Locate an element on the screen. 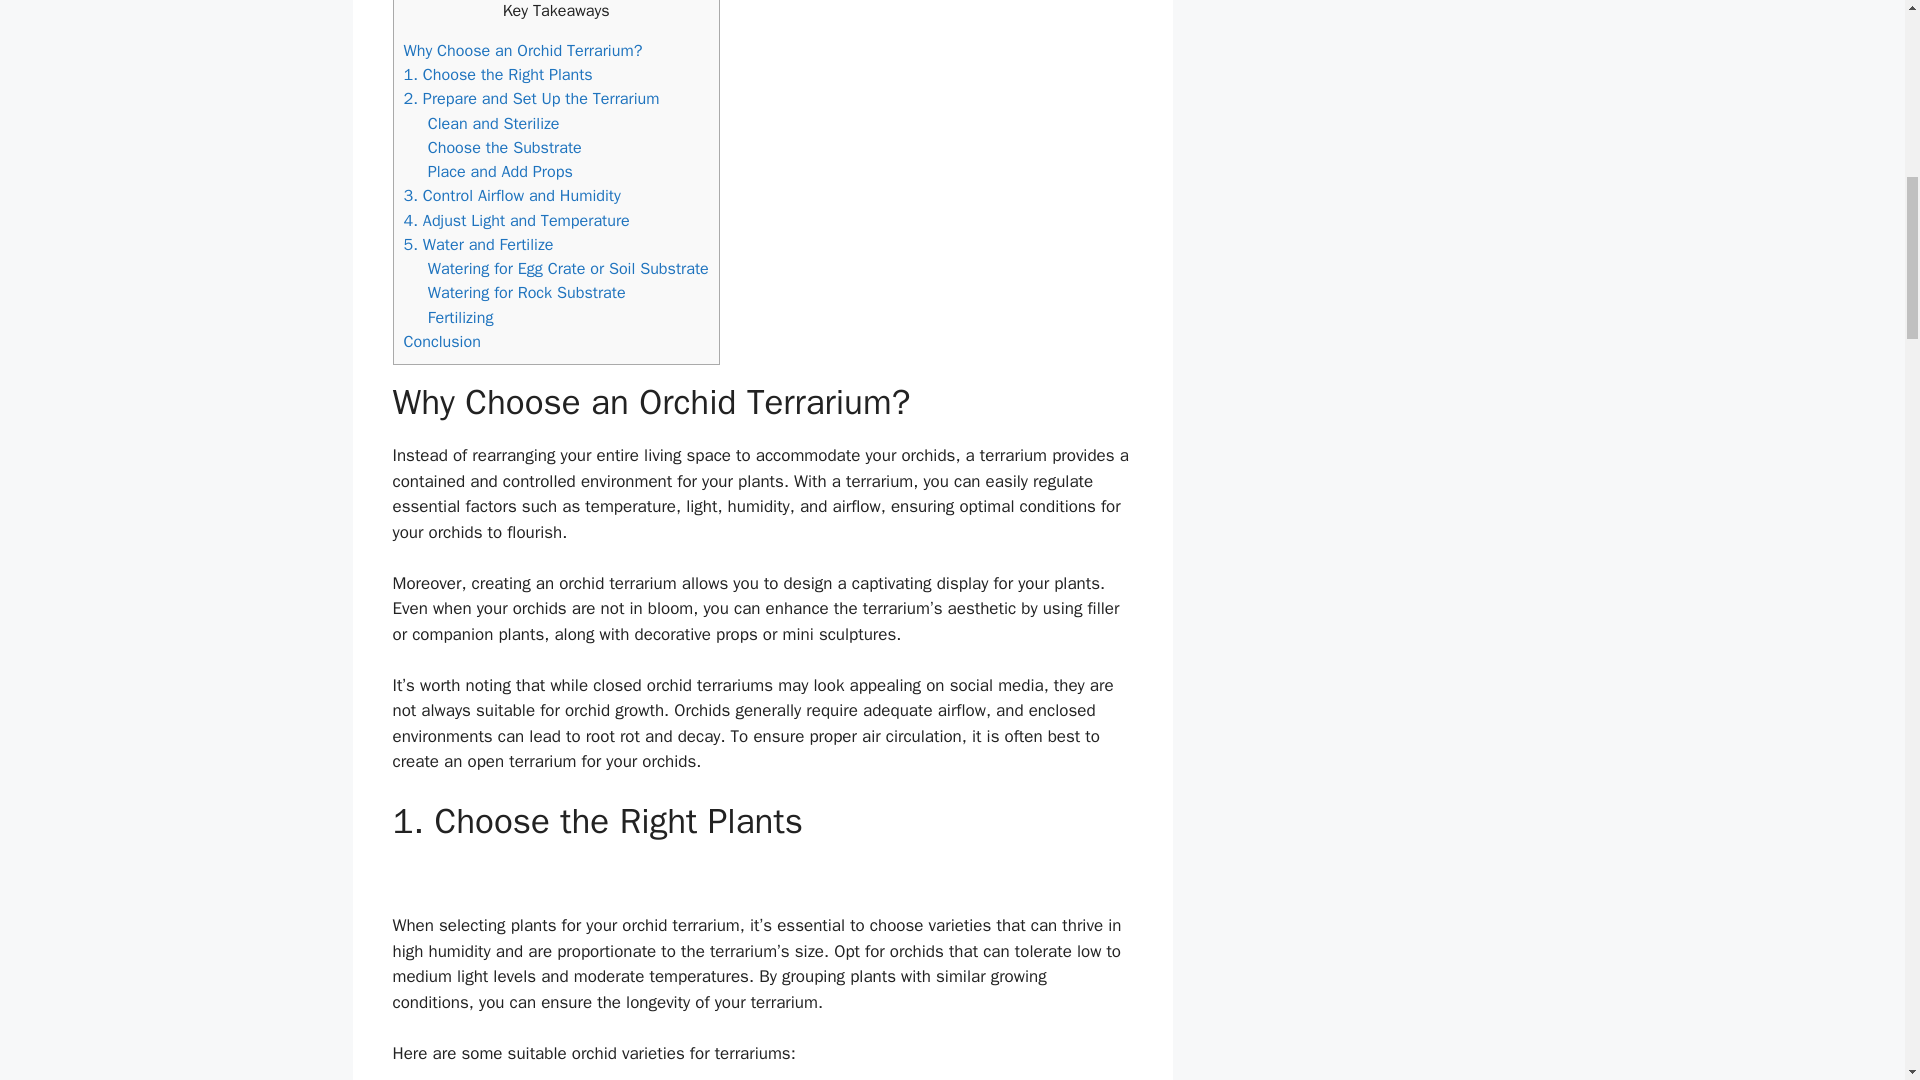 The height and width of the screenshot is (1080, 1920). 5. Water and Fertilize is located at coordinates (478, 244).